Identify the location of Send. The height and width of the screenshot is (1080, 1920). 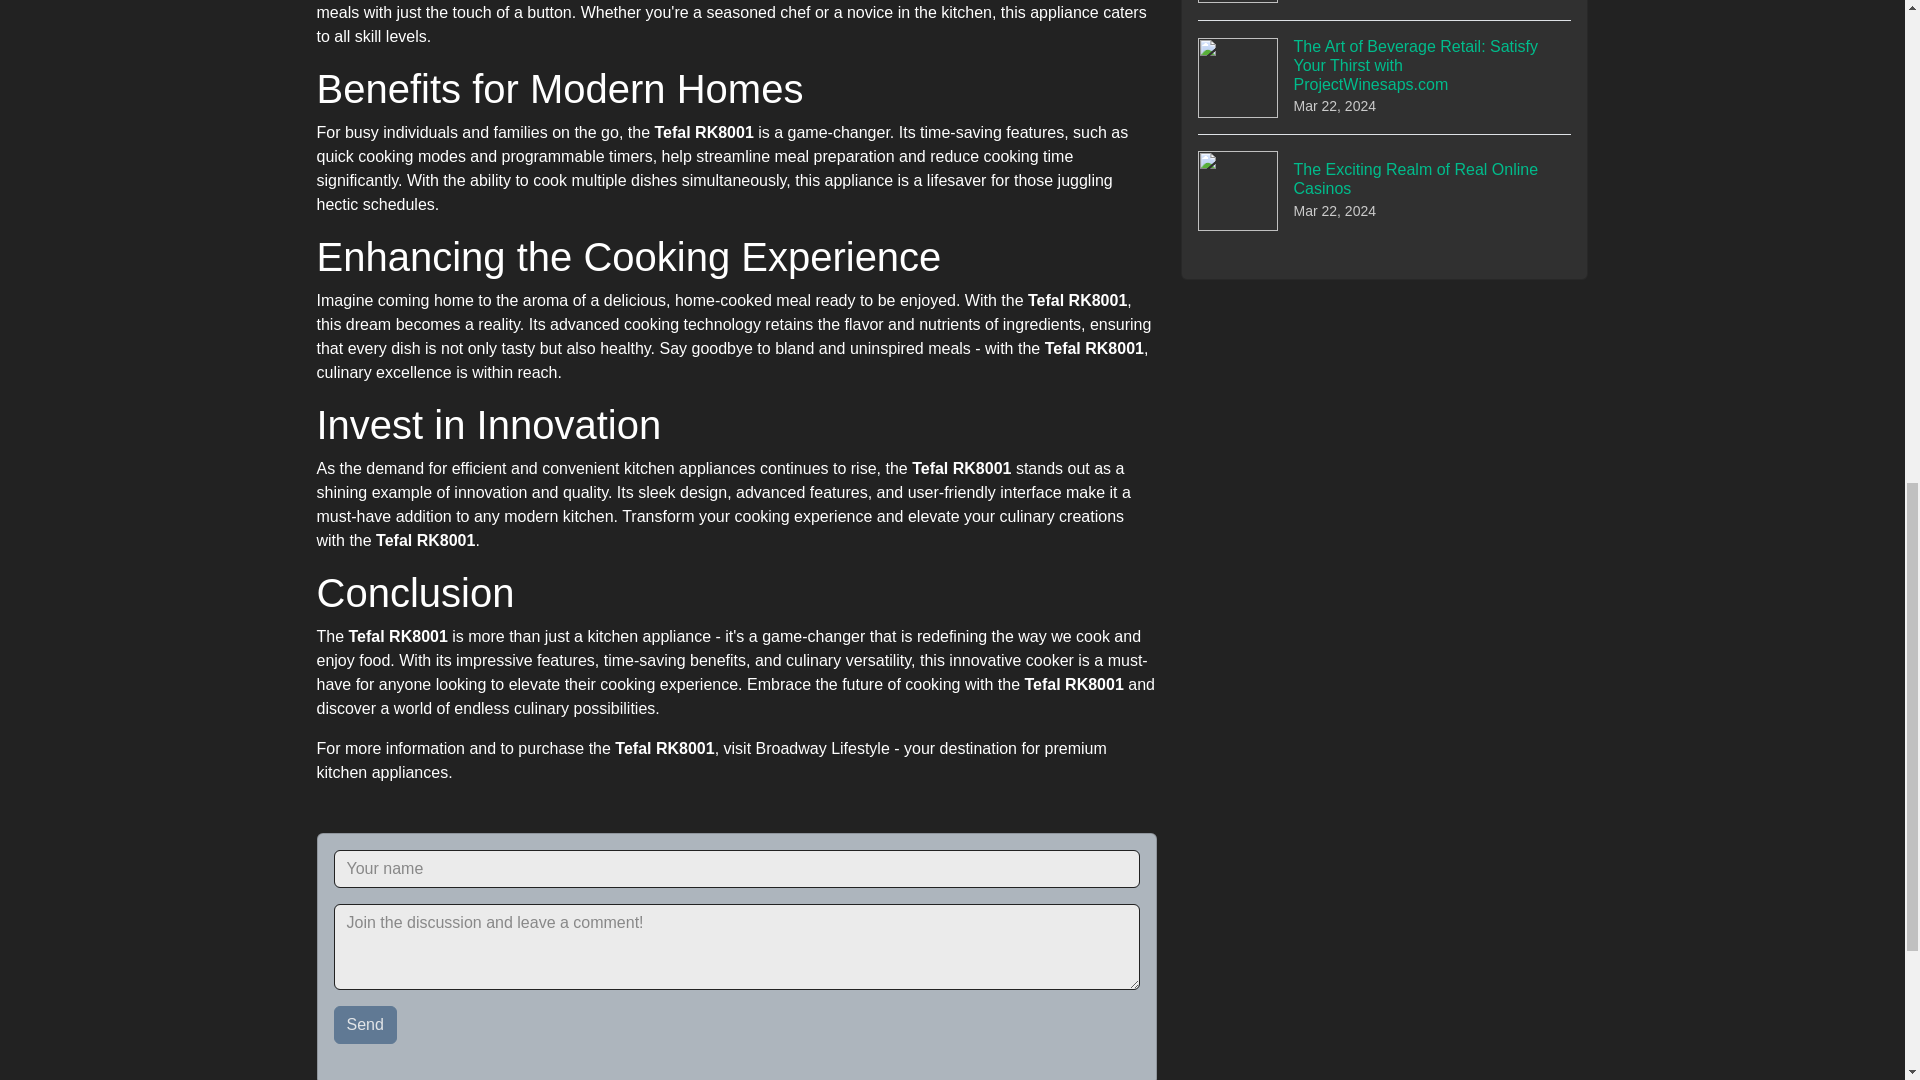
(366, 1024).